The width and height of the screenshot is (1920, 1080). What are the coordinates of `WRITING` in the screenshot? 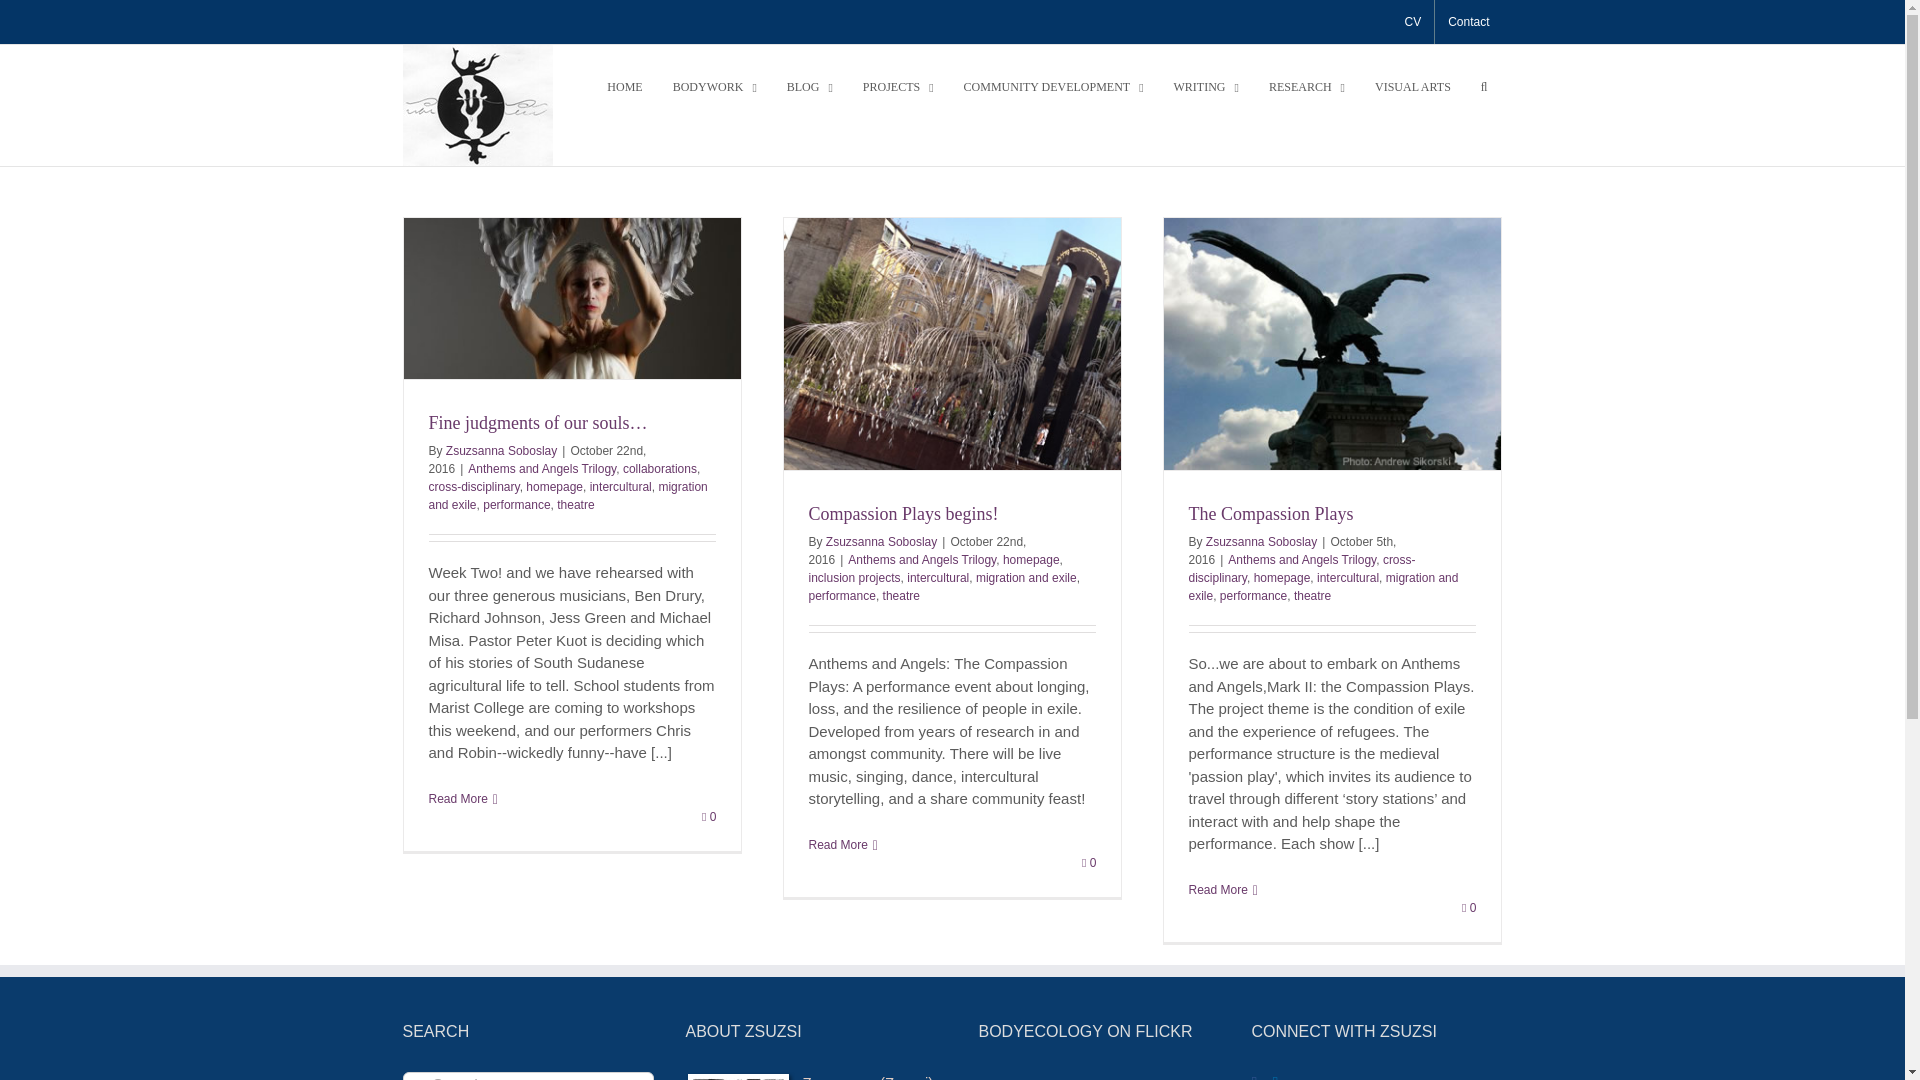 It's located at (1206, 86).